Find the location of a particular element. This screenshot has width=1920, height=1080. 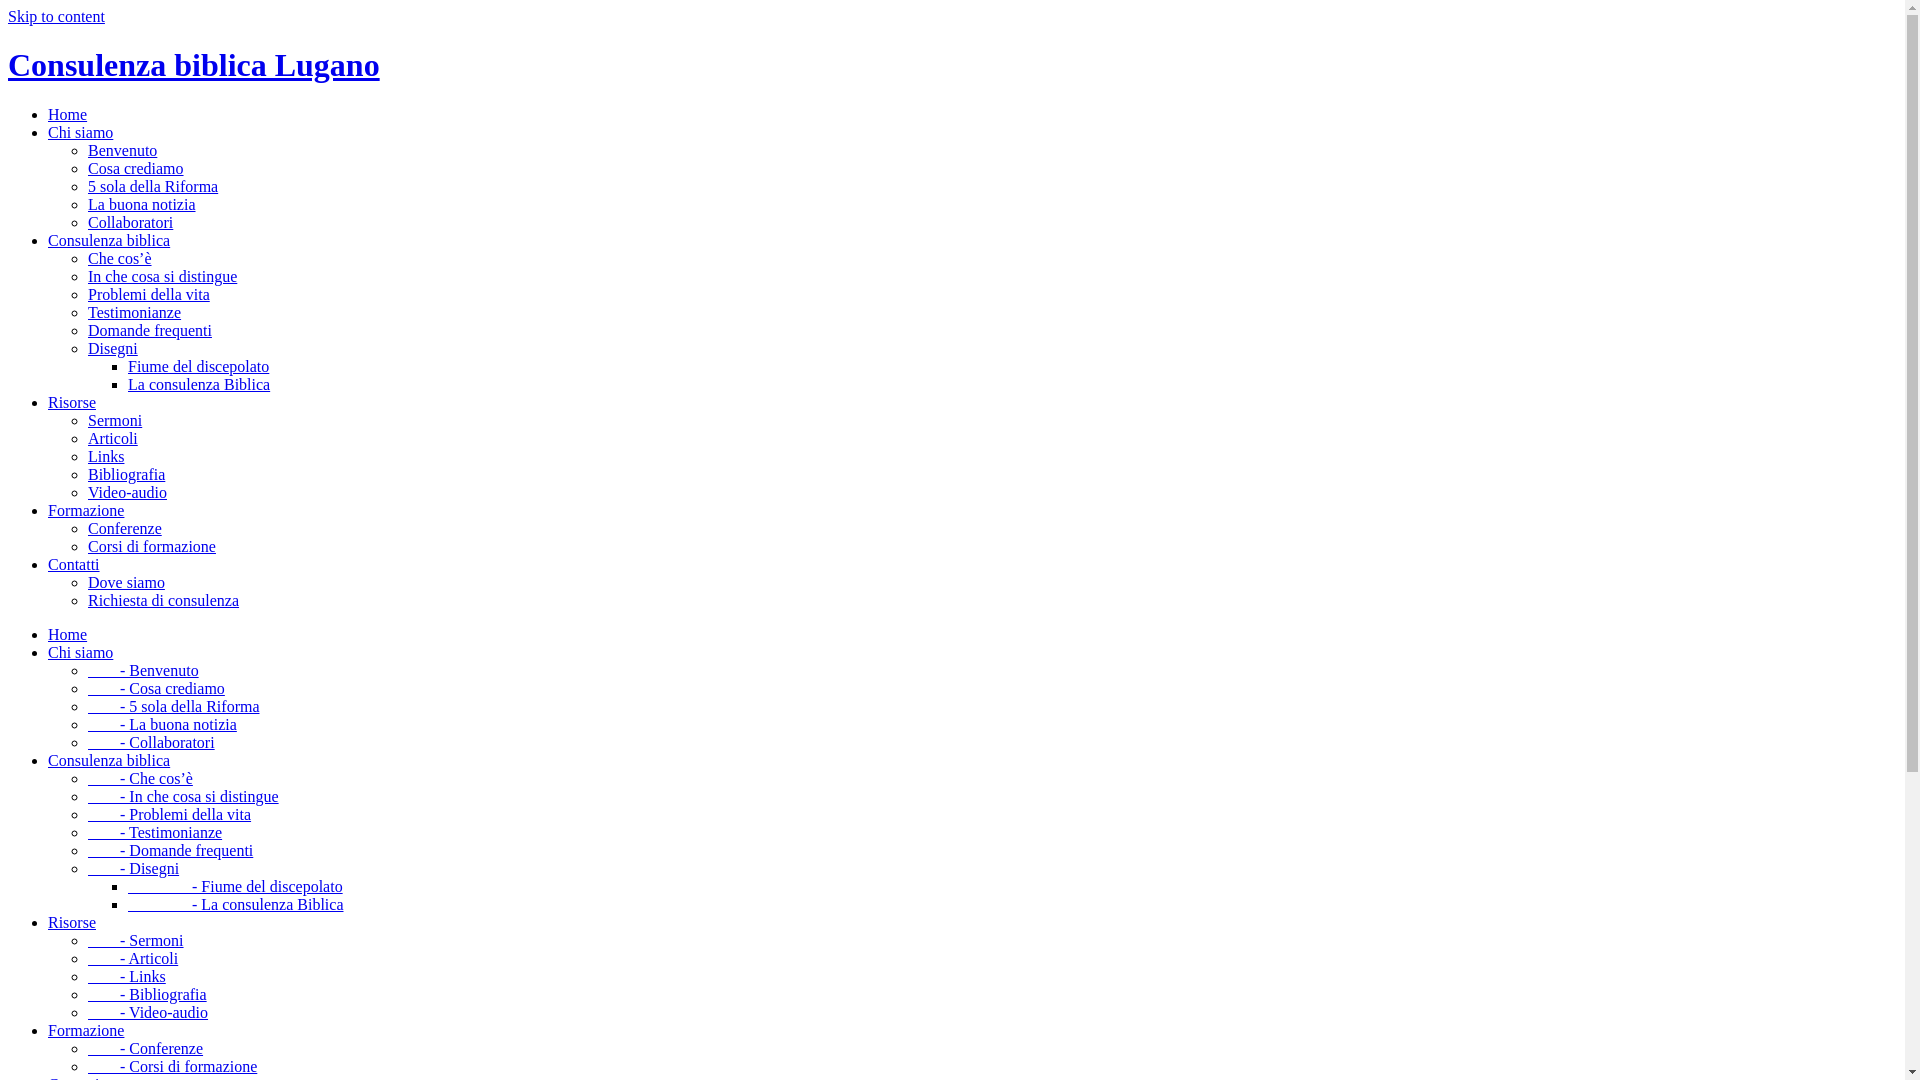

Risorse is located at coordinates (72, 922).